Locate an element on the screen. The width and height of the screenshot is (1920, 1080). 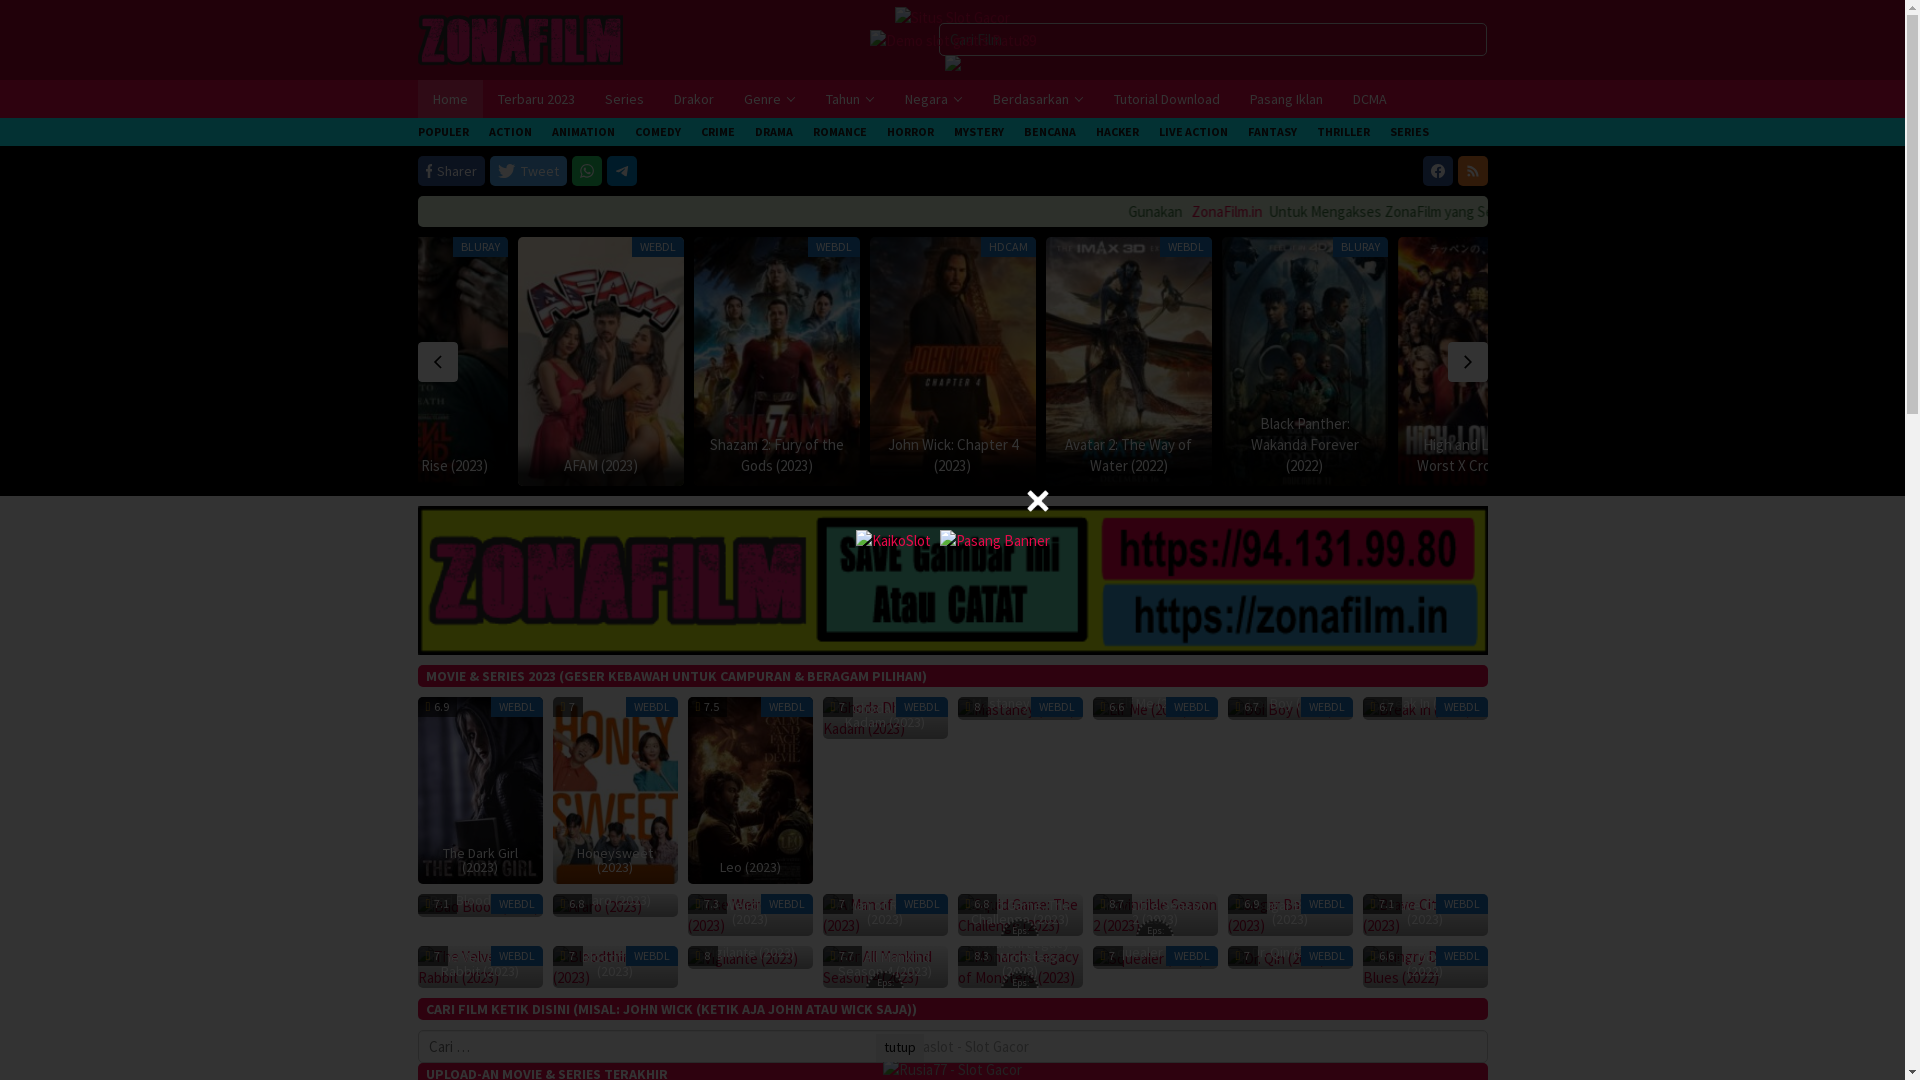
WEBDL is located at coordinates (1363, 247).